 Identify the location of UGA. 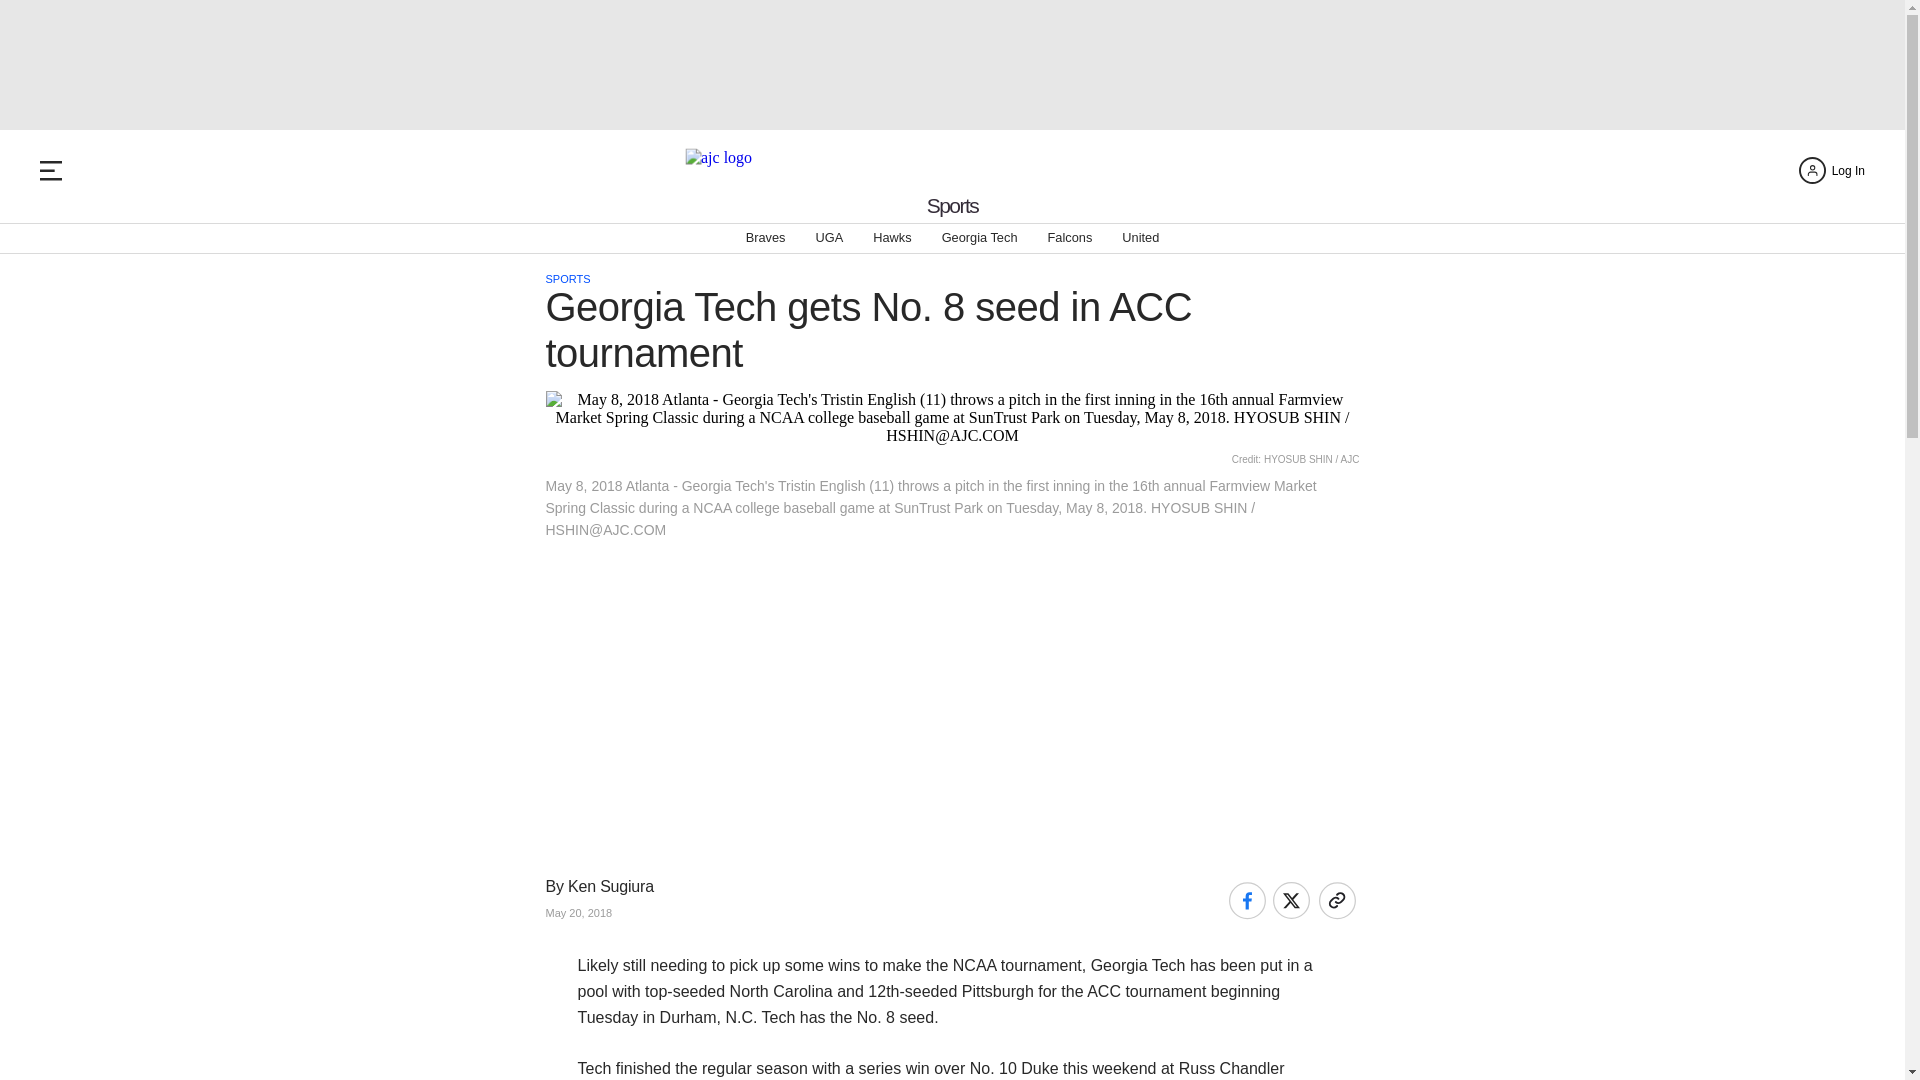
(828, 238).